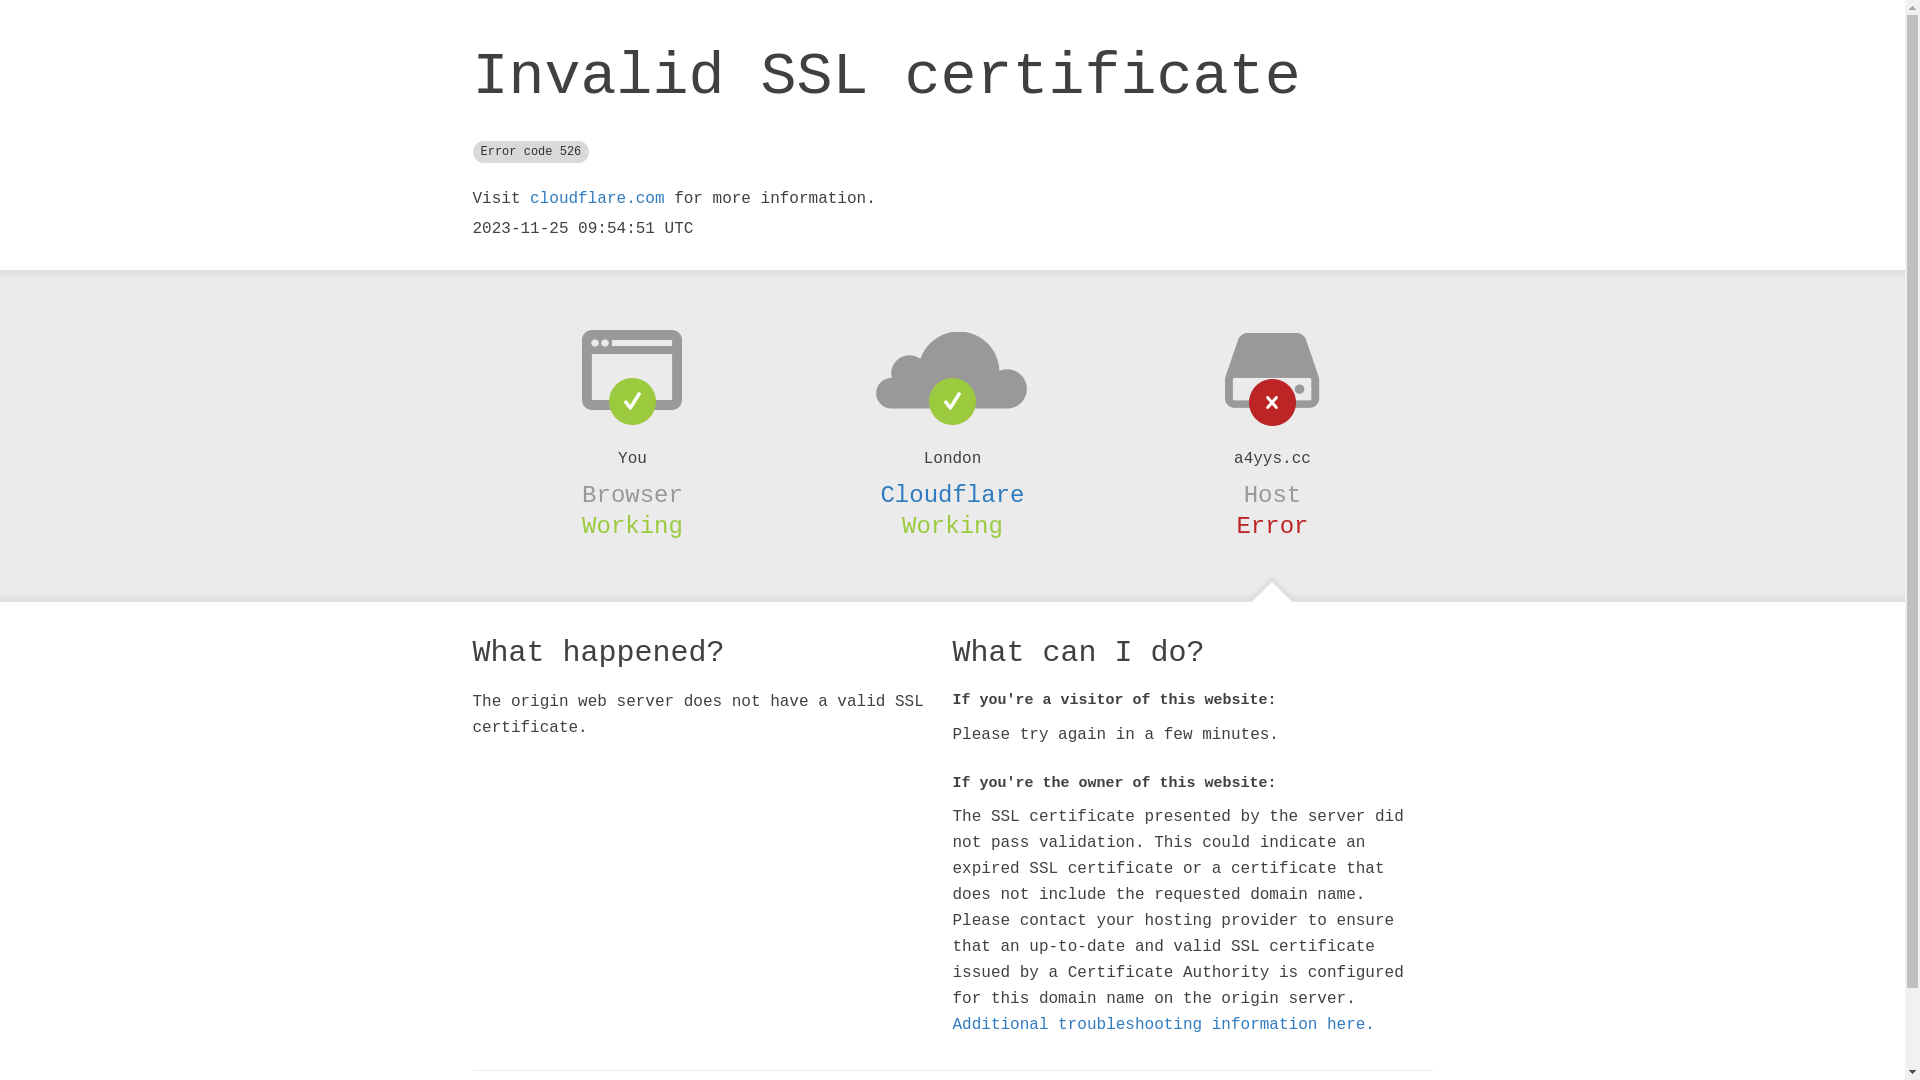  What do you see at coordinates (952, 495) in the screenshot?
I see `Cloudflare` at bounding box center [952, 495].